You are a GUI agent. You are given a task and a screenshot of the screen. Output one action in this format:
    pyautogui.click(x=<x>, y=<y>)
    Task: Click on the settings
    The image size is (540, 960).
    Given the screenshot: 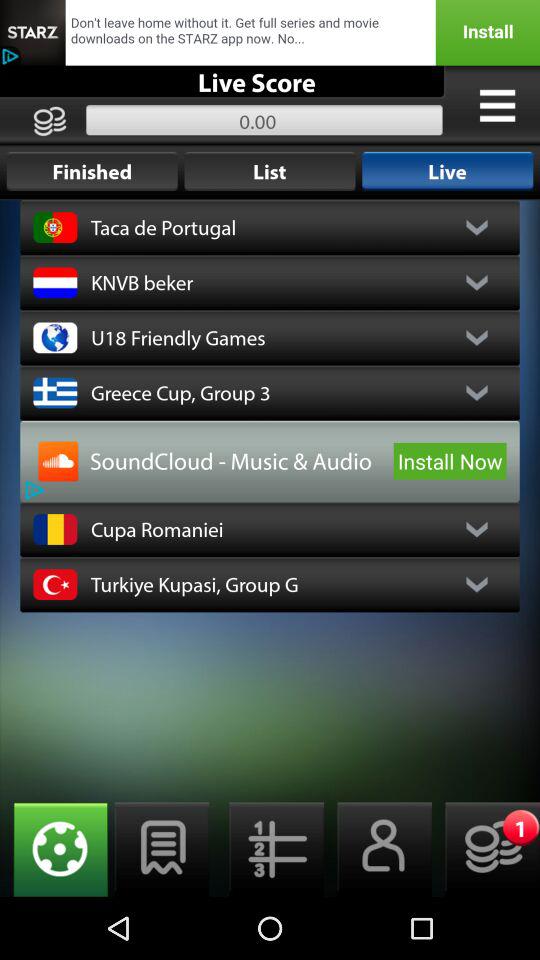 What is the action you would take?
    pyautogui.click(x=270, y=850)
    